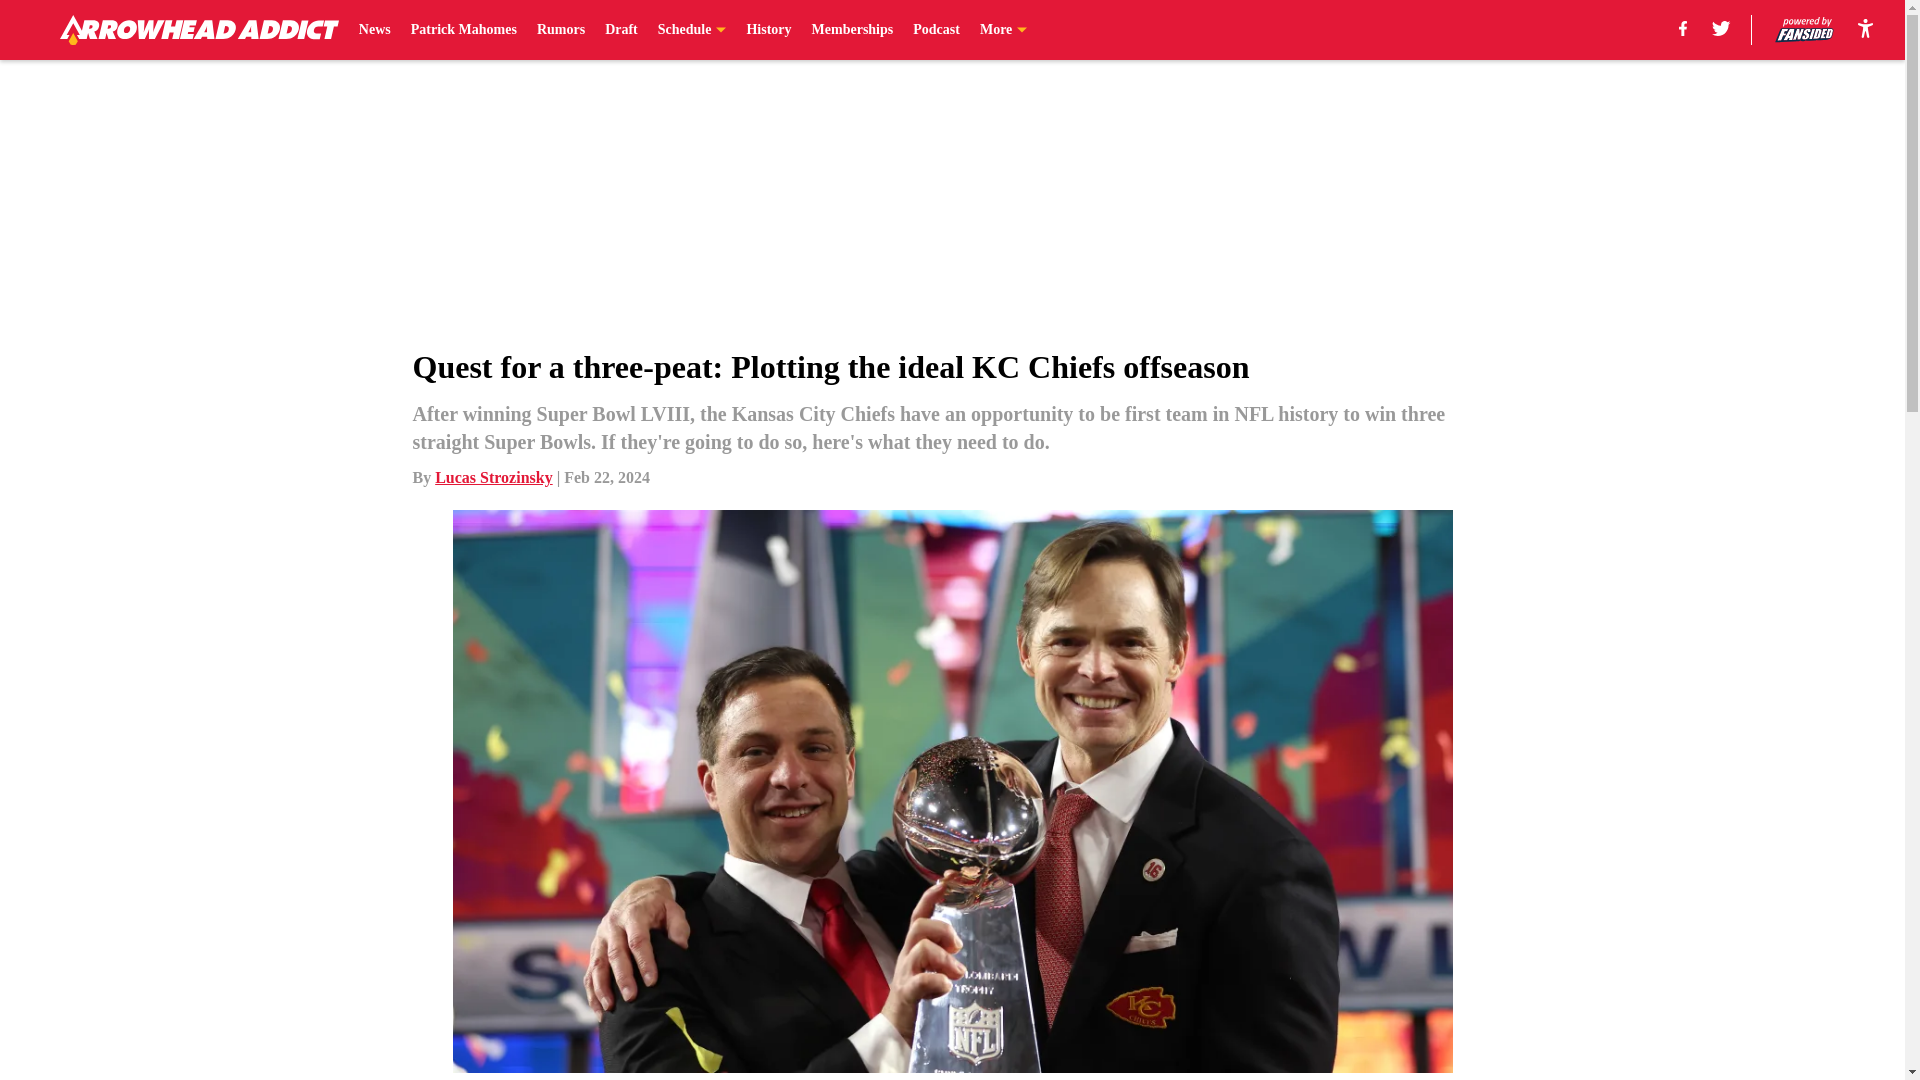 This screenshot has height=1080, width=1920. Describe the element at coordinates (561, 30) in the screenshot. I see `Rumors` at that location.